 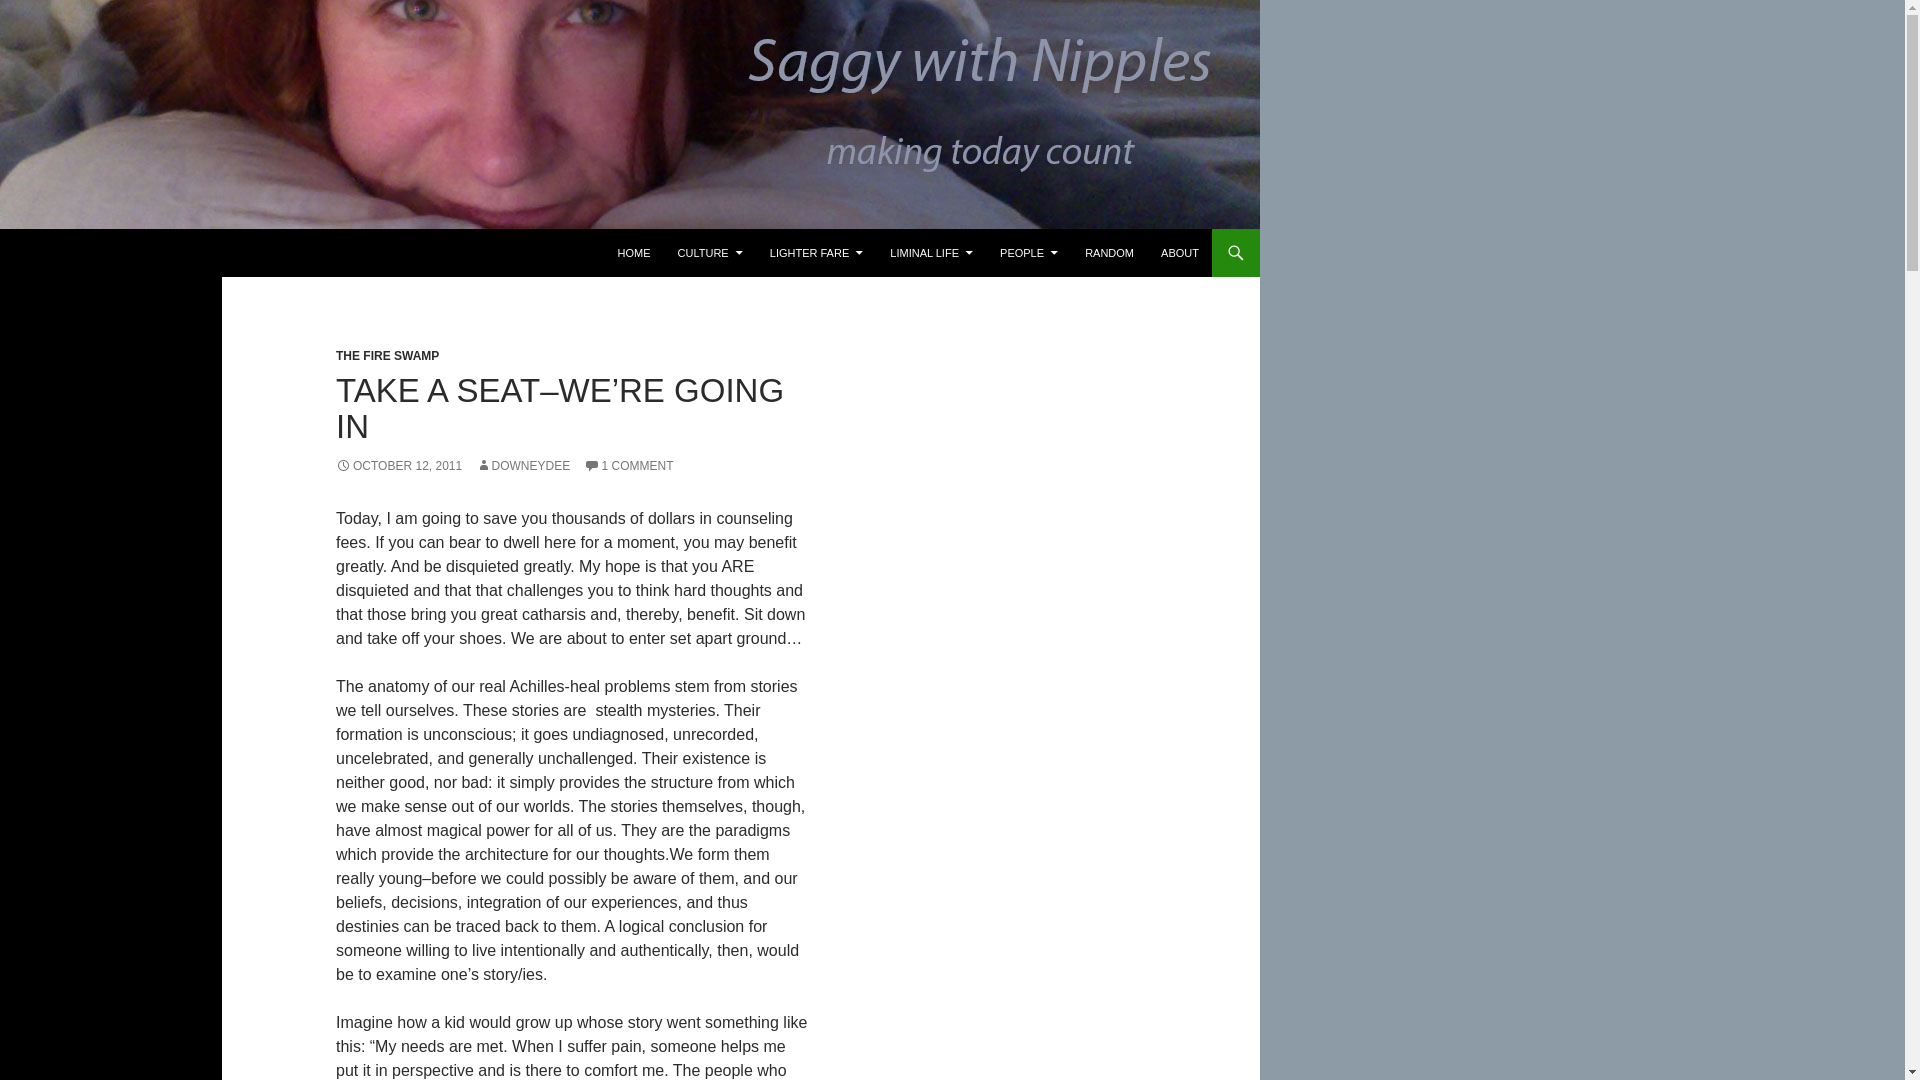 I want to click on LIGHTER FARE, so click(x=816, y=252).